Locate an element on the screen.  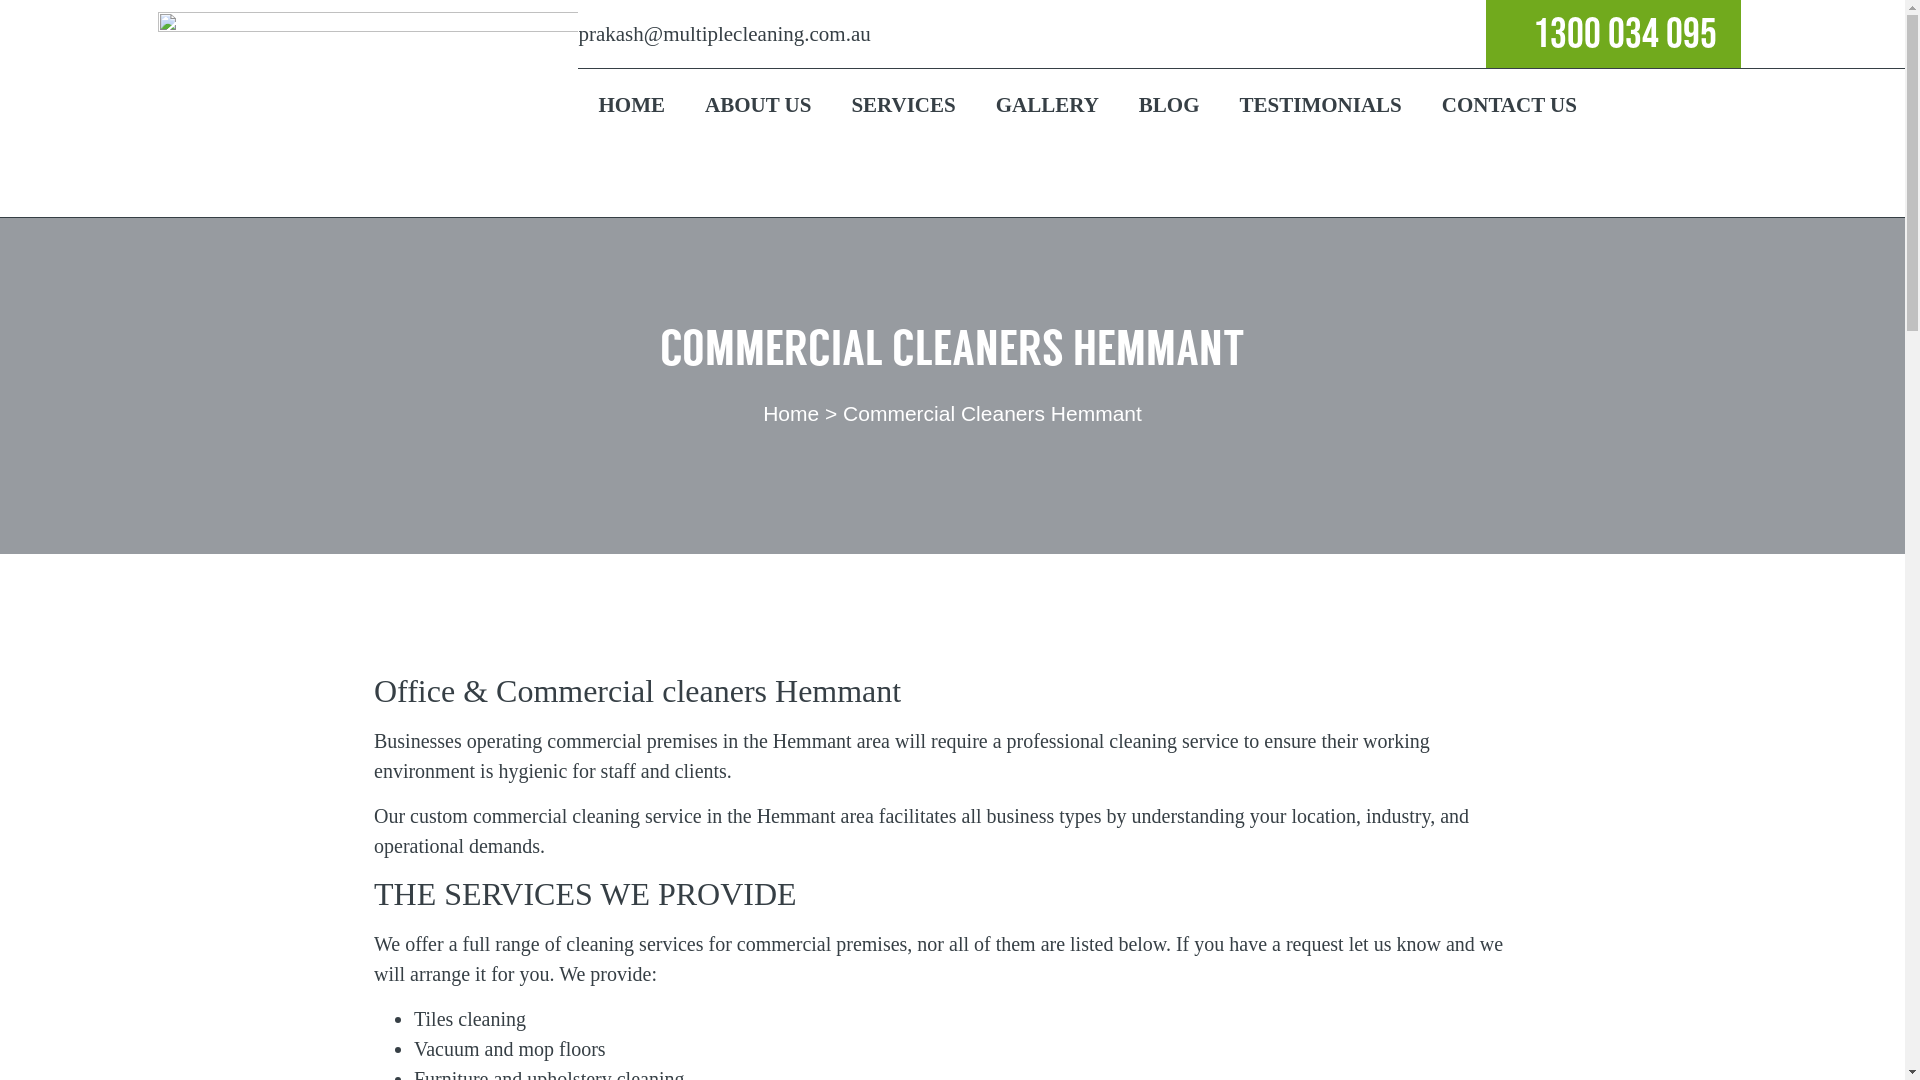
TESTIMONIALS is located at coordinates (1321, 103).